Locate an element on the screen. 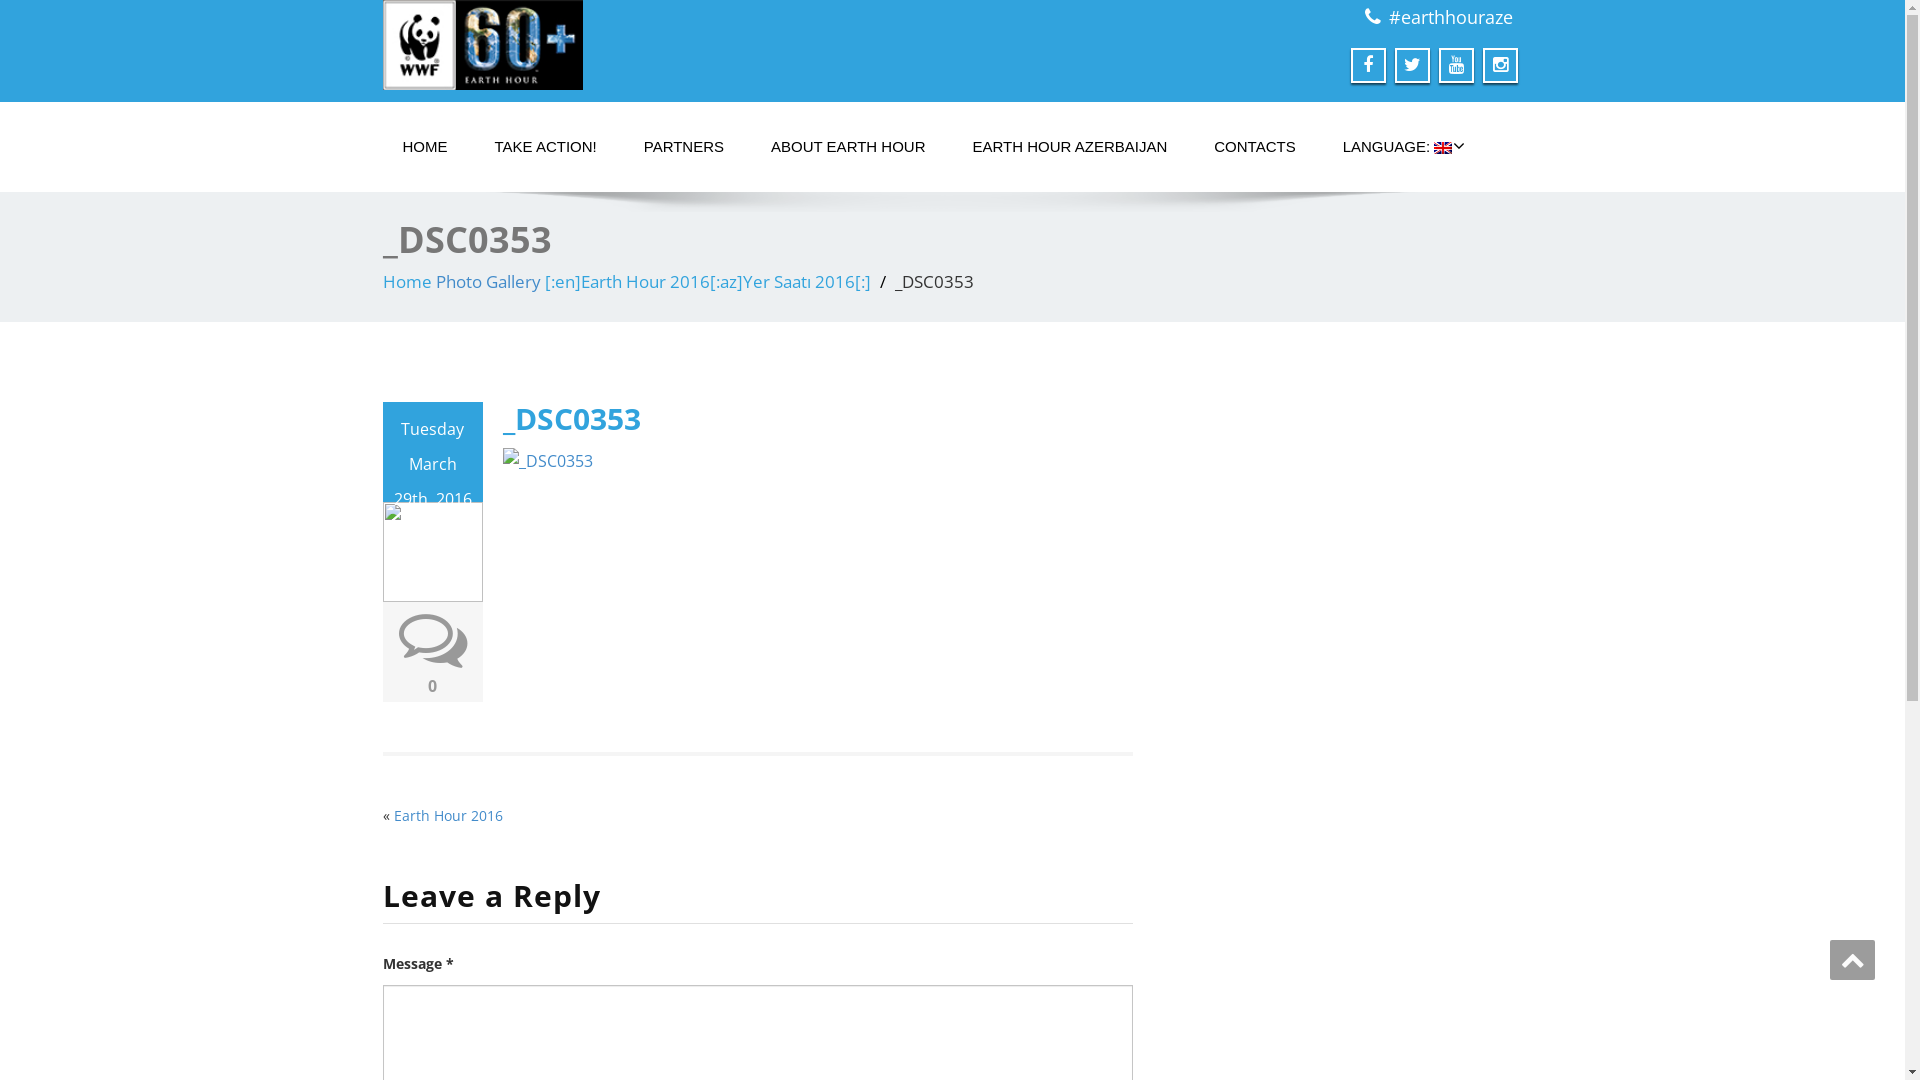  HOME is located at coordinates (424, 147).